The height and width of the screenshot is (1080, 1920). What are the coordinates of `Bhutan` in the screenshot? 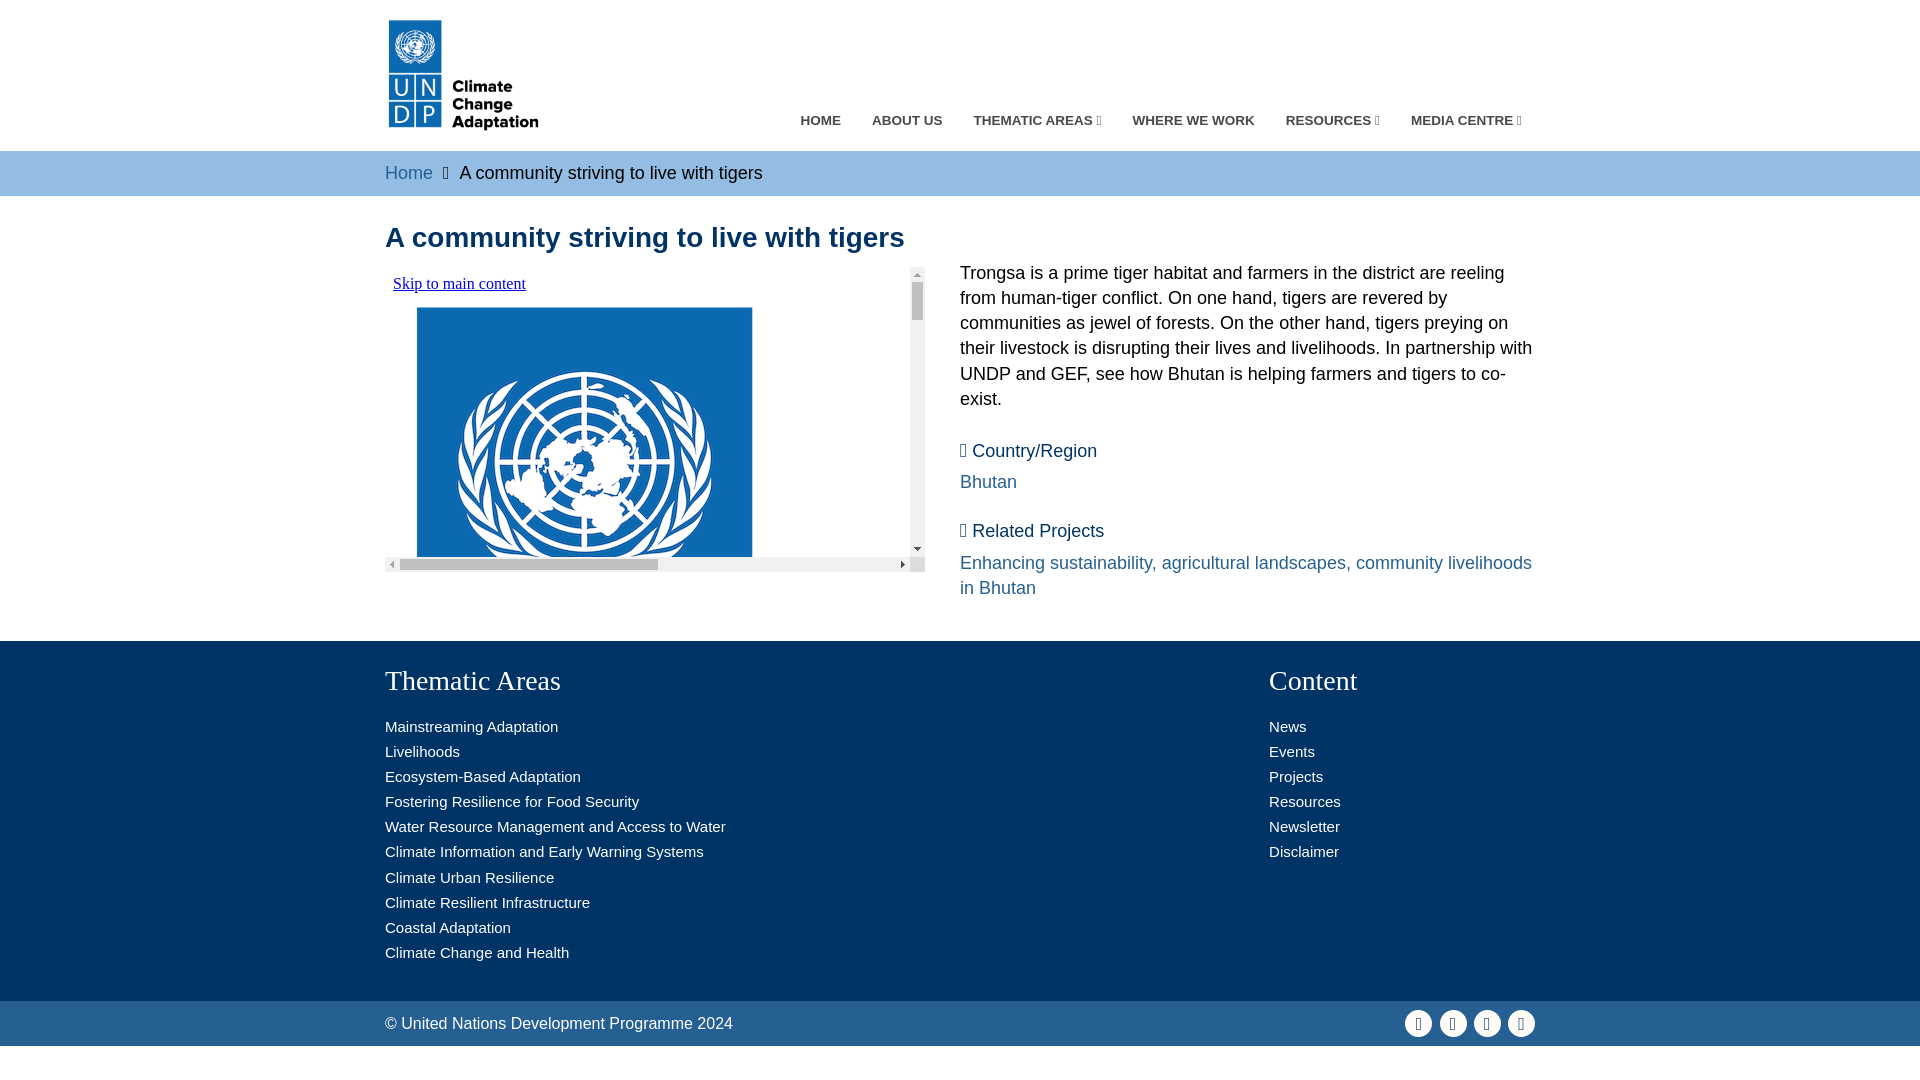 It's located at (988, 482).